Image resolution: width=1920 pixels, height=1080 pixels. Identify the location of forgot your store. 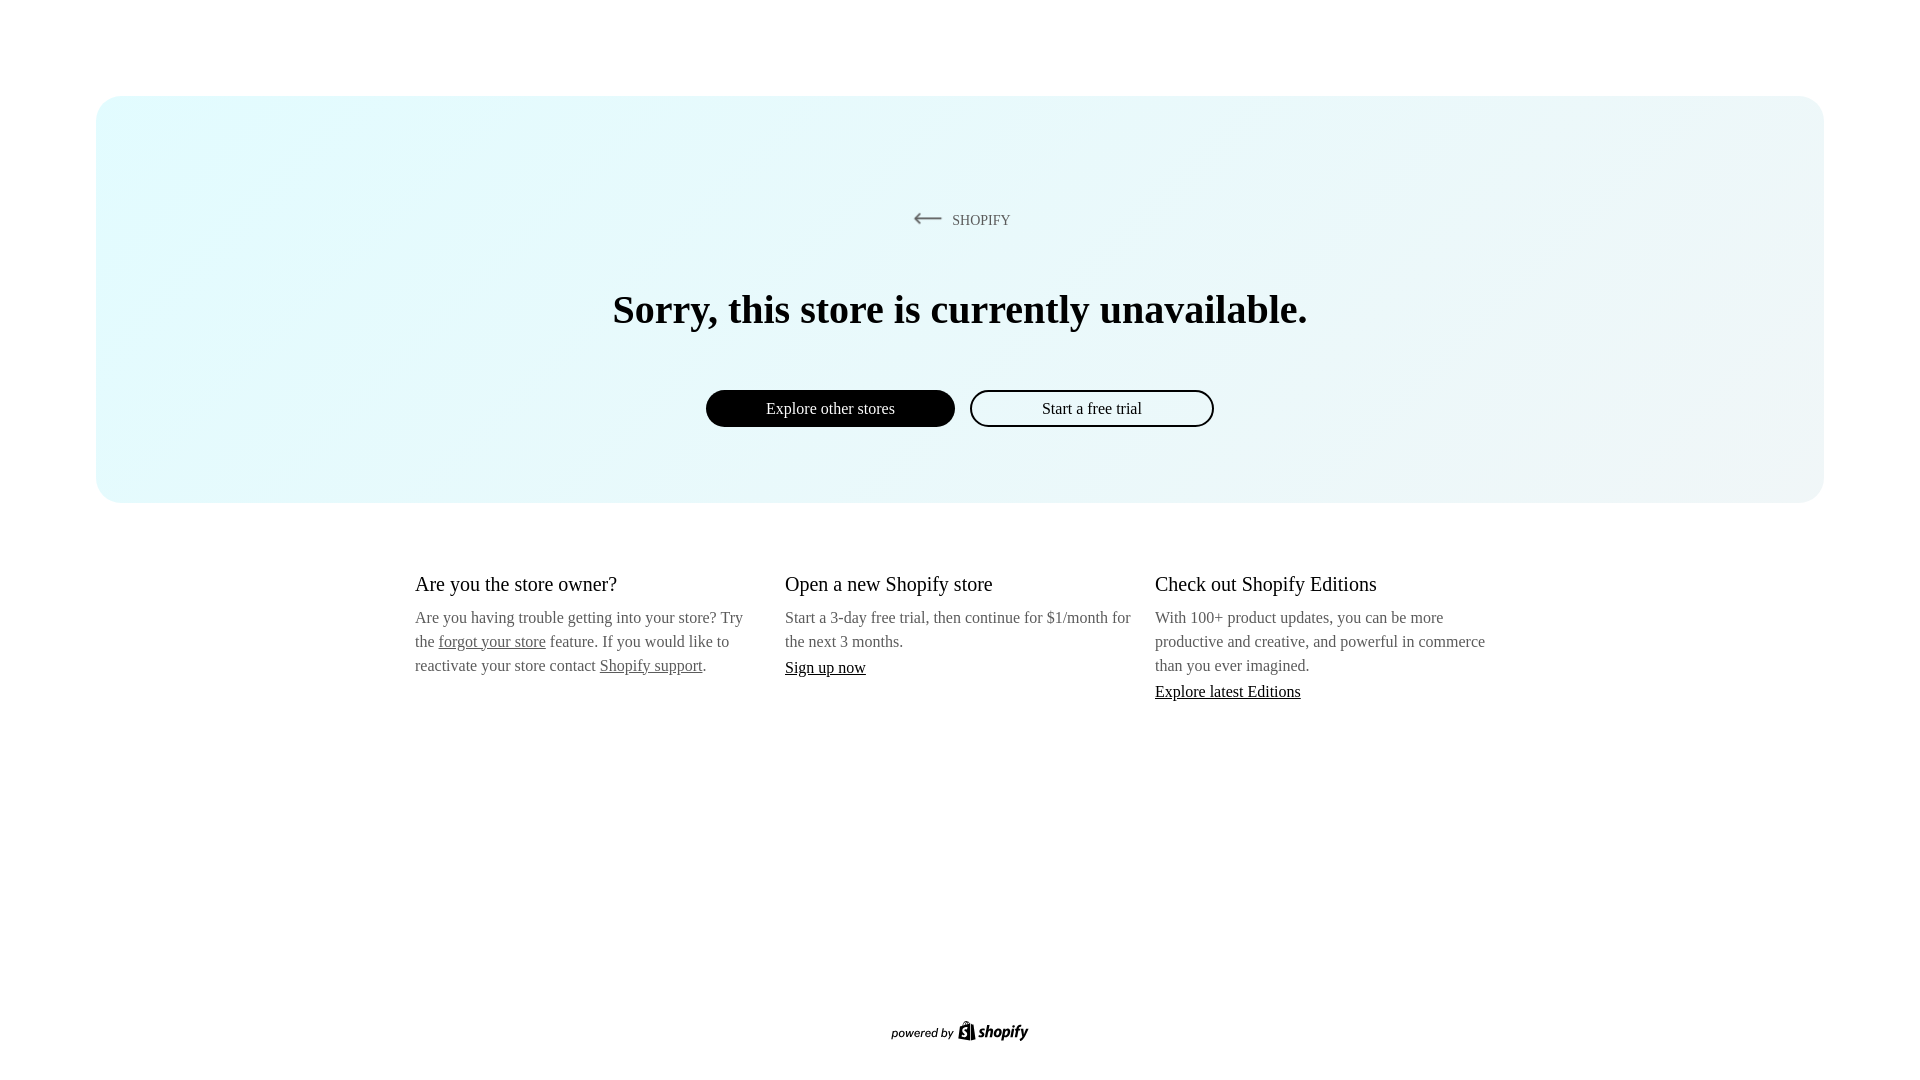
(492, 641).